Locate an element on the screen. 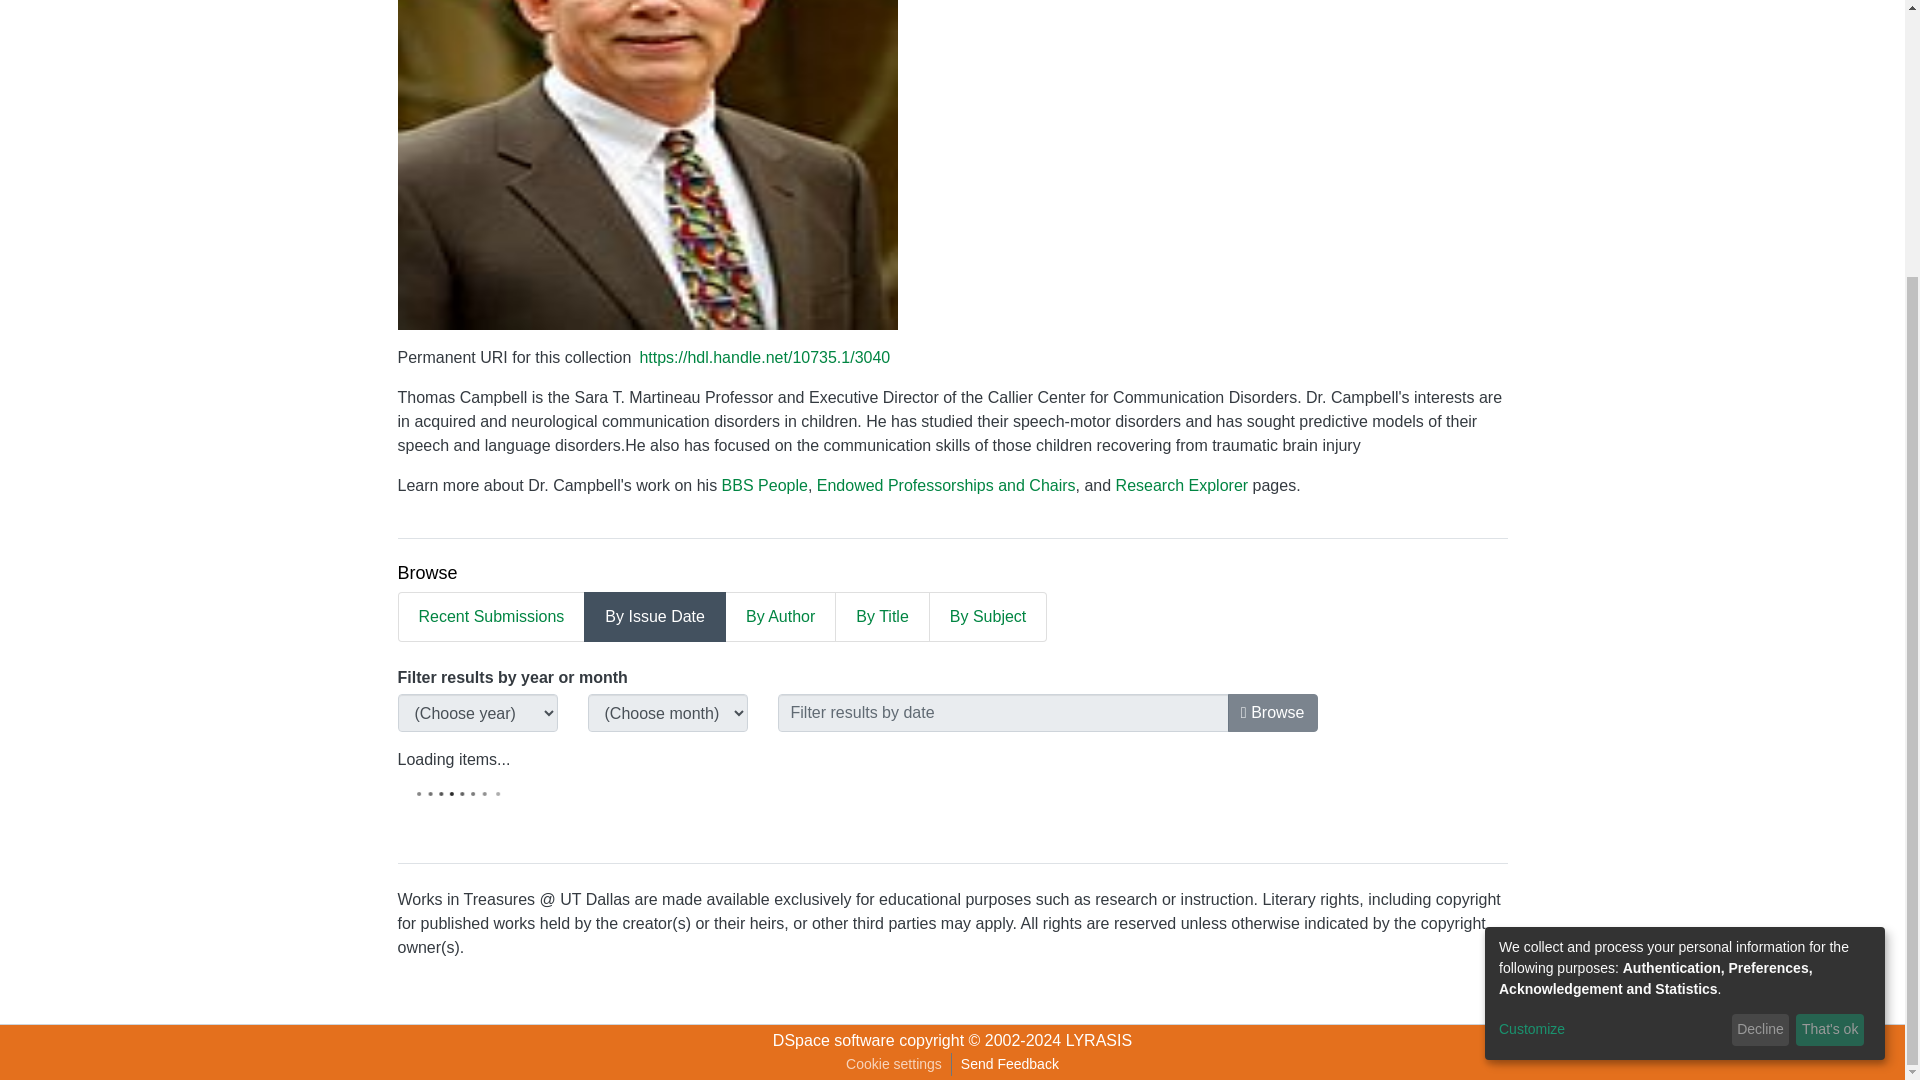  Endowed Professorships and Chairs is located at coordinates (946, 485).